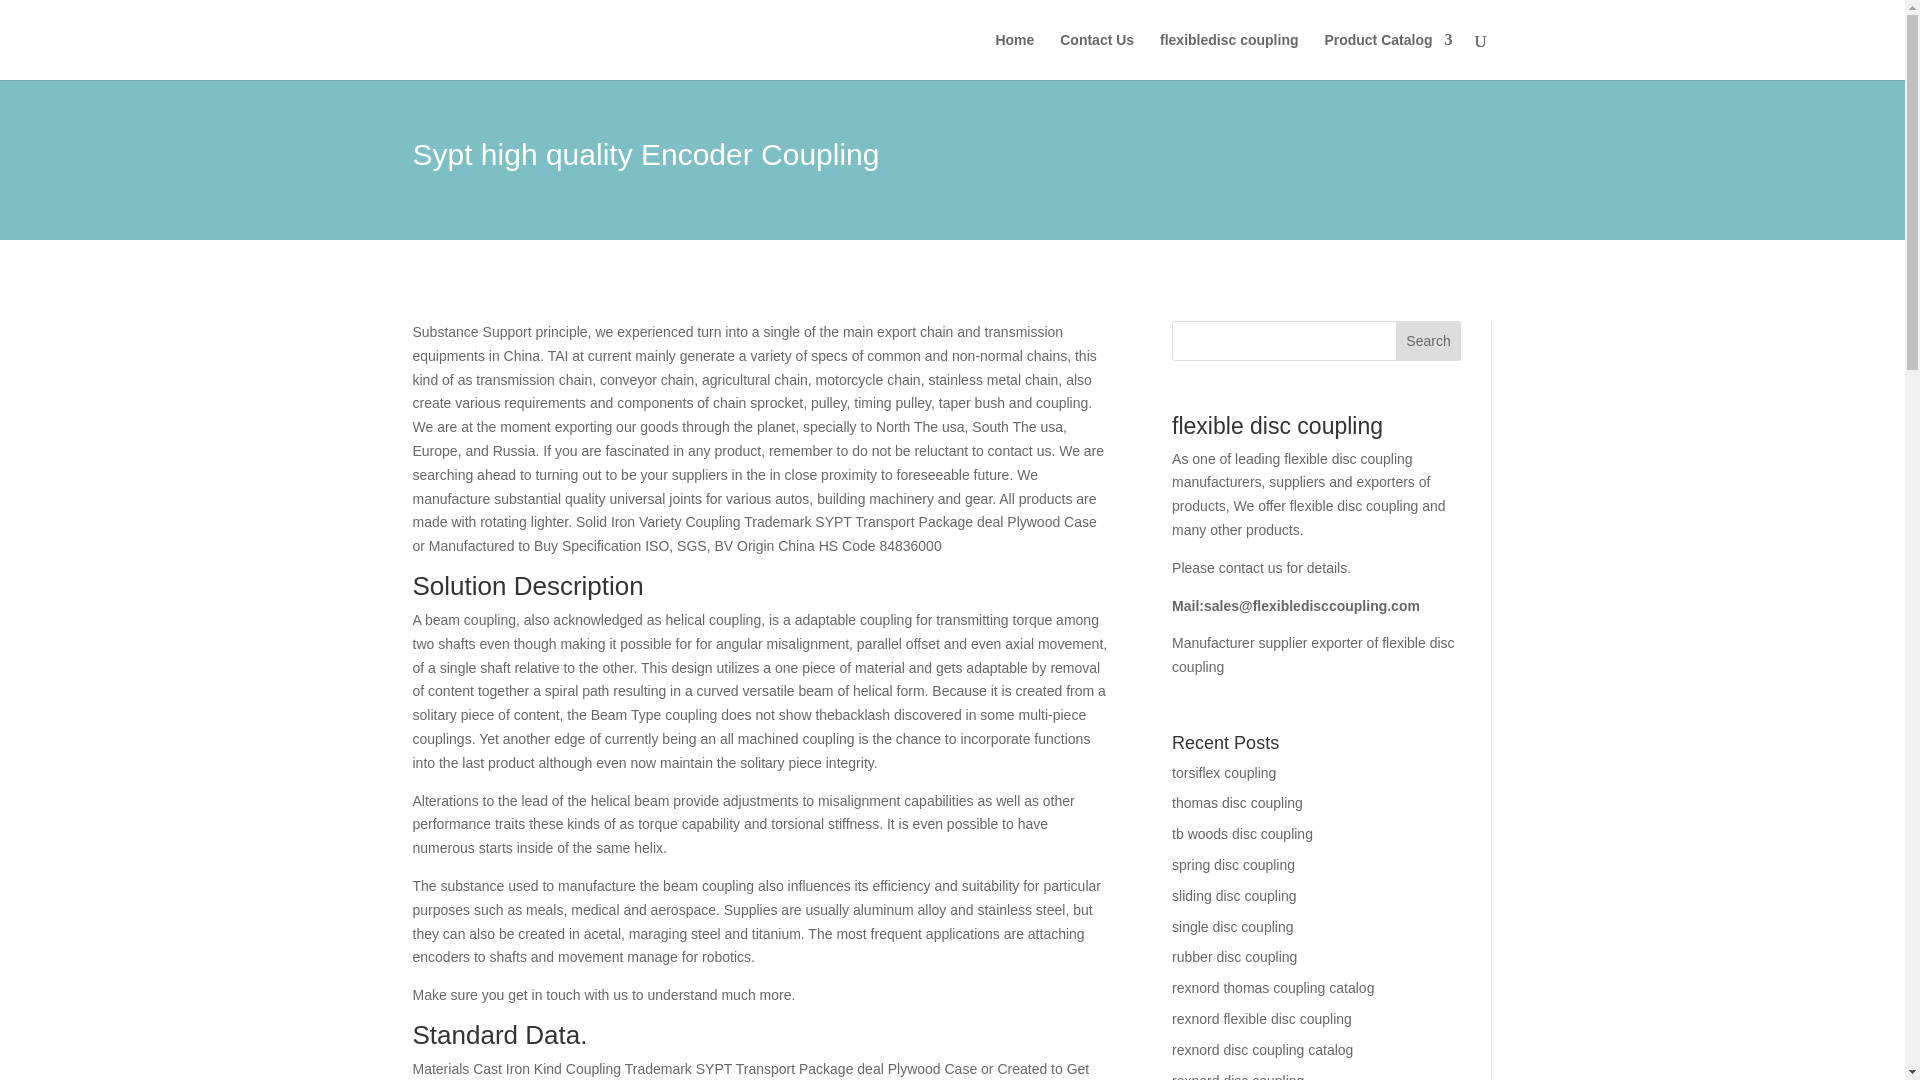  What do you see at coordinates (1228, 56) in the screenshot?
I see `flexibledisc coupling` at bounding box center [1228, 56].